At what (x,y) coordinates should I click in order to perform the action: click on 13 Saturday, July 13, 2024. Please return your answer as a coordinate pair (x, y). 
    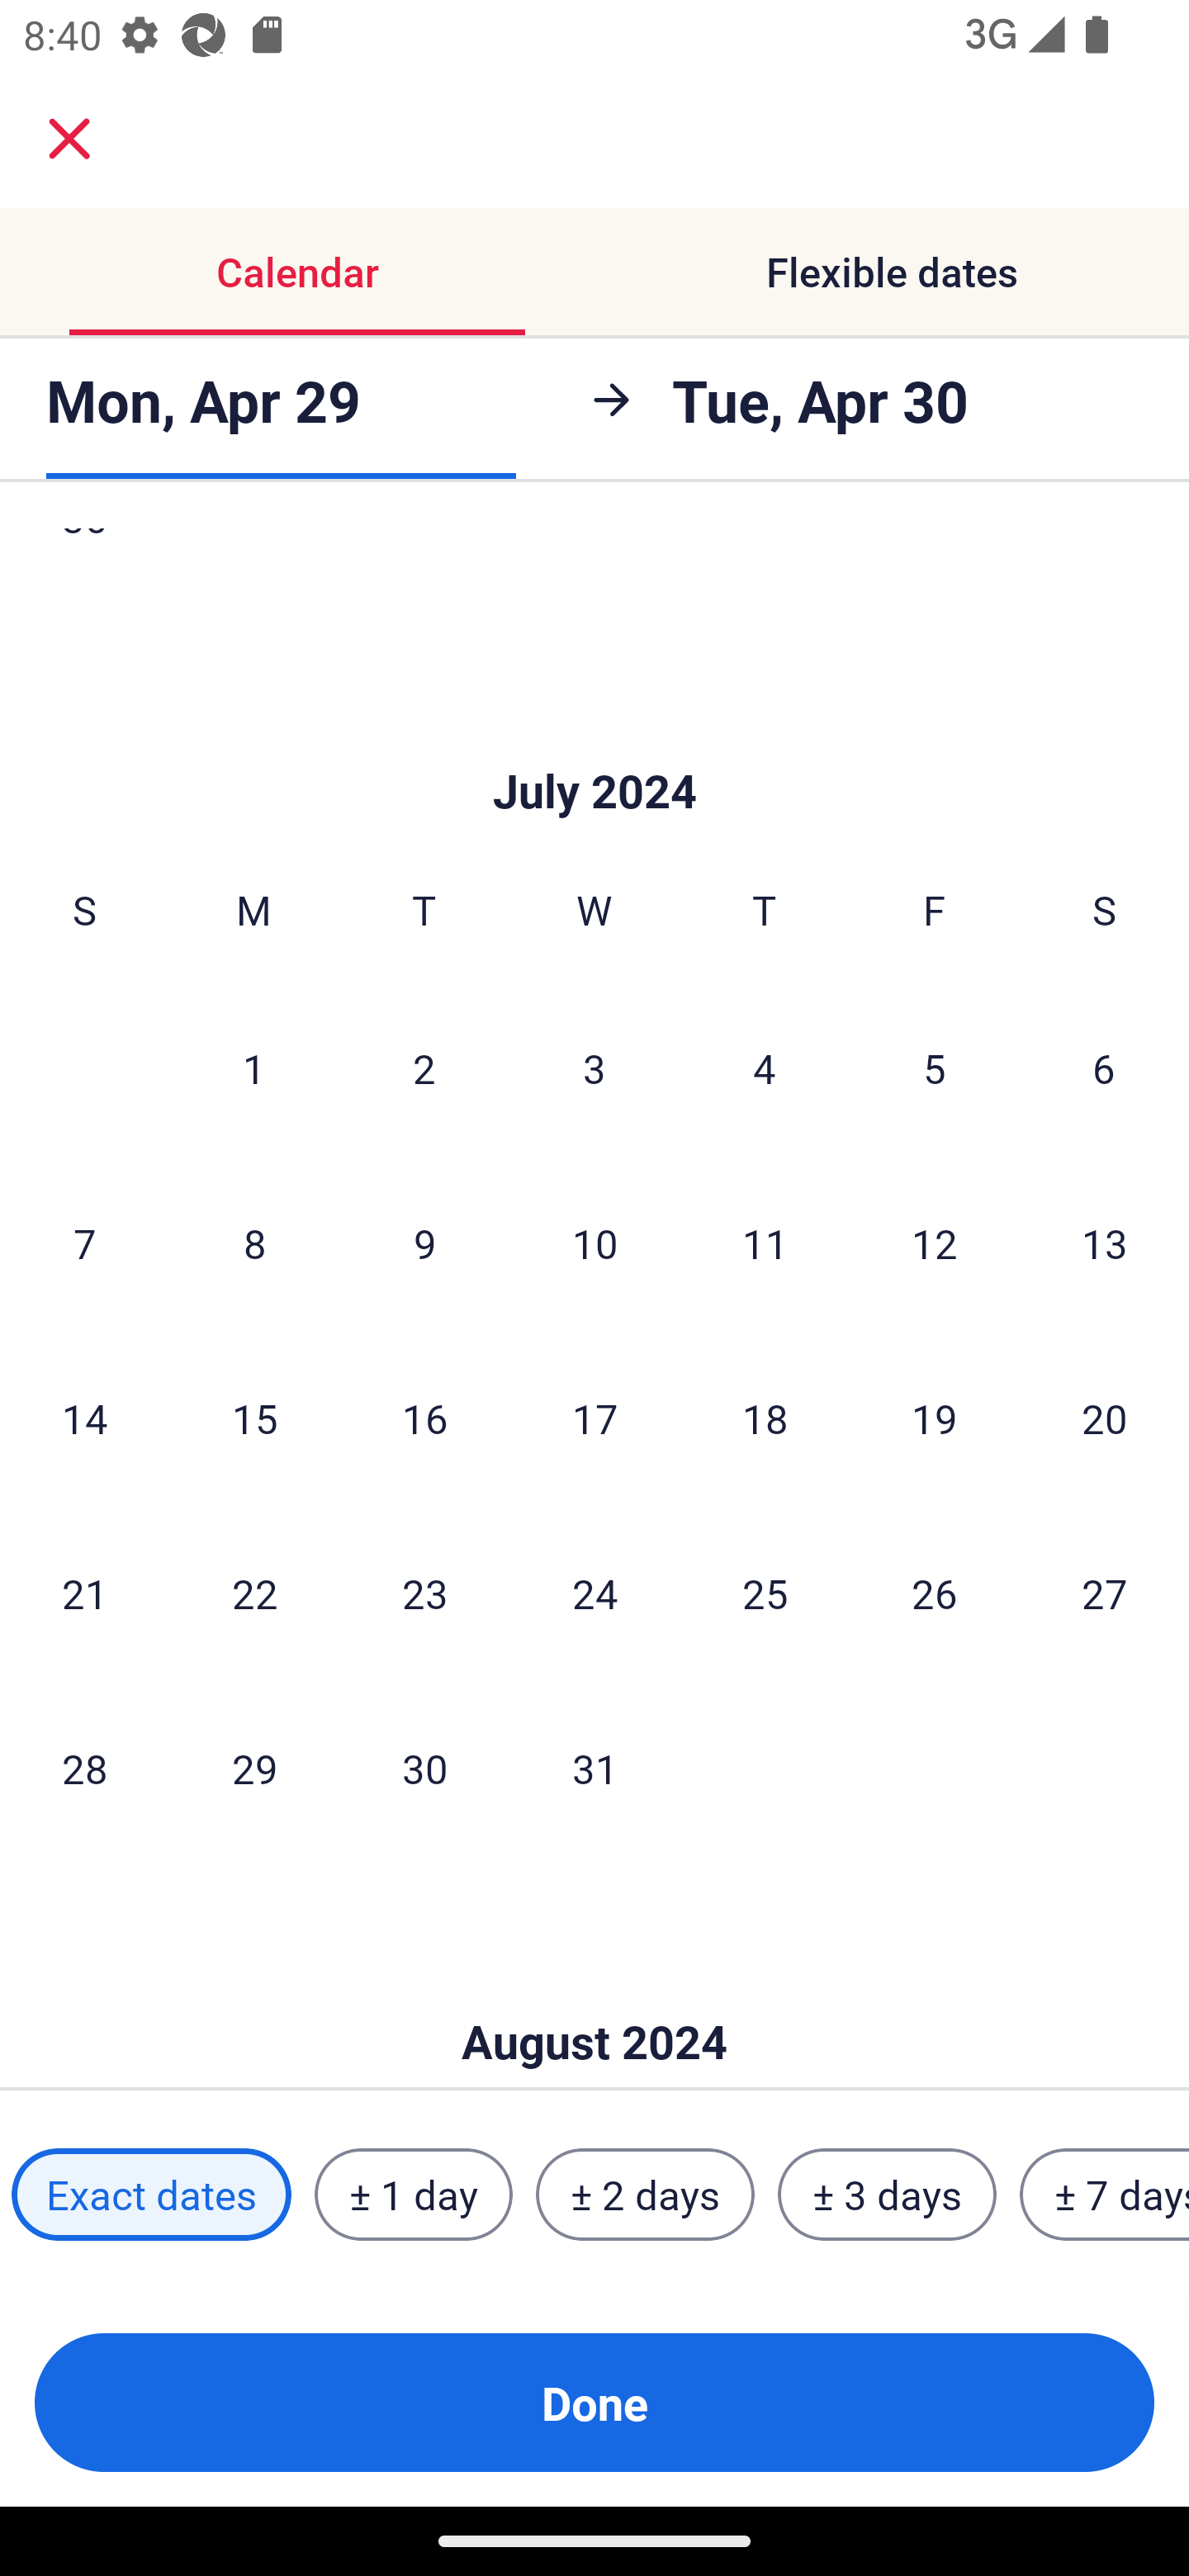
    Looking at the image, I should click on (1105, 1243).